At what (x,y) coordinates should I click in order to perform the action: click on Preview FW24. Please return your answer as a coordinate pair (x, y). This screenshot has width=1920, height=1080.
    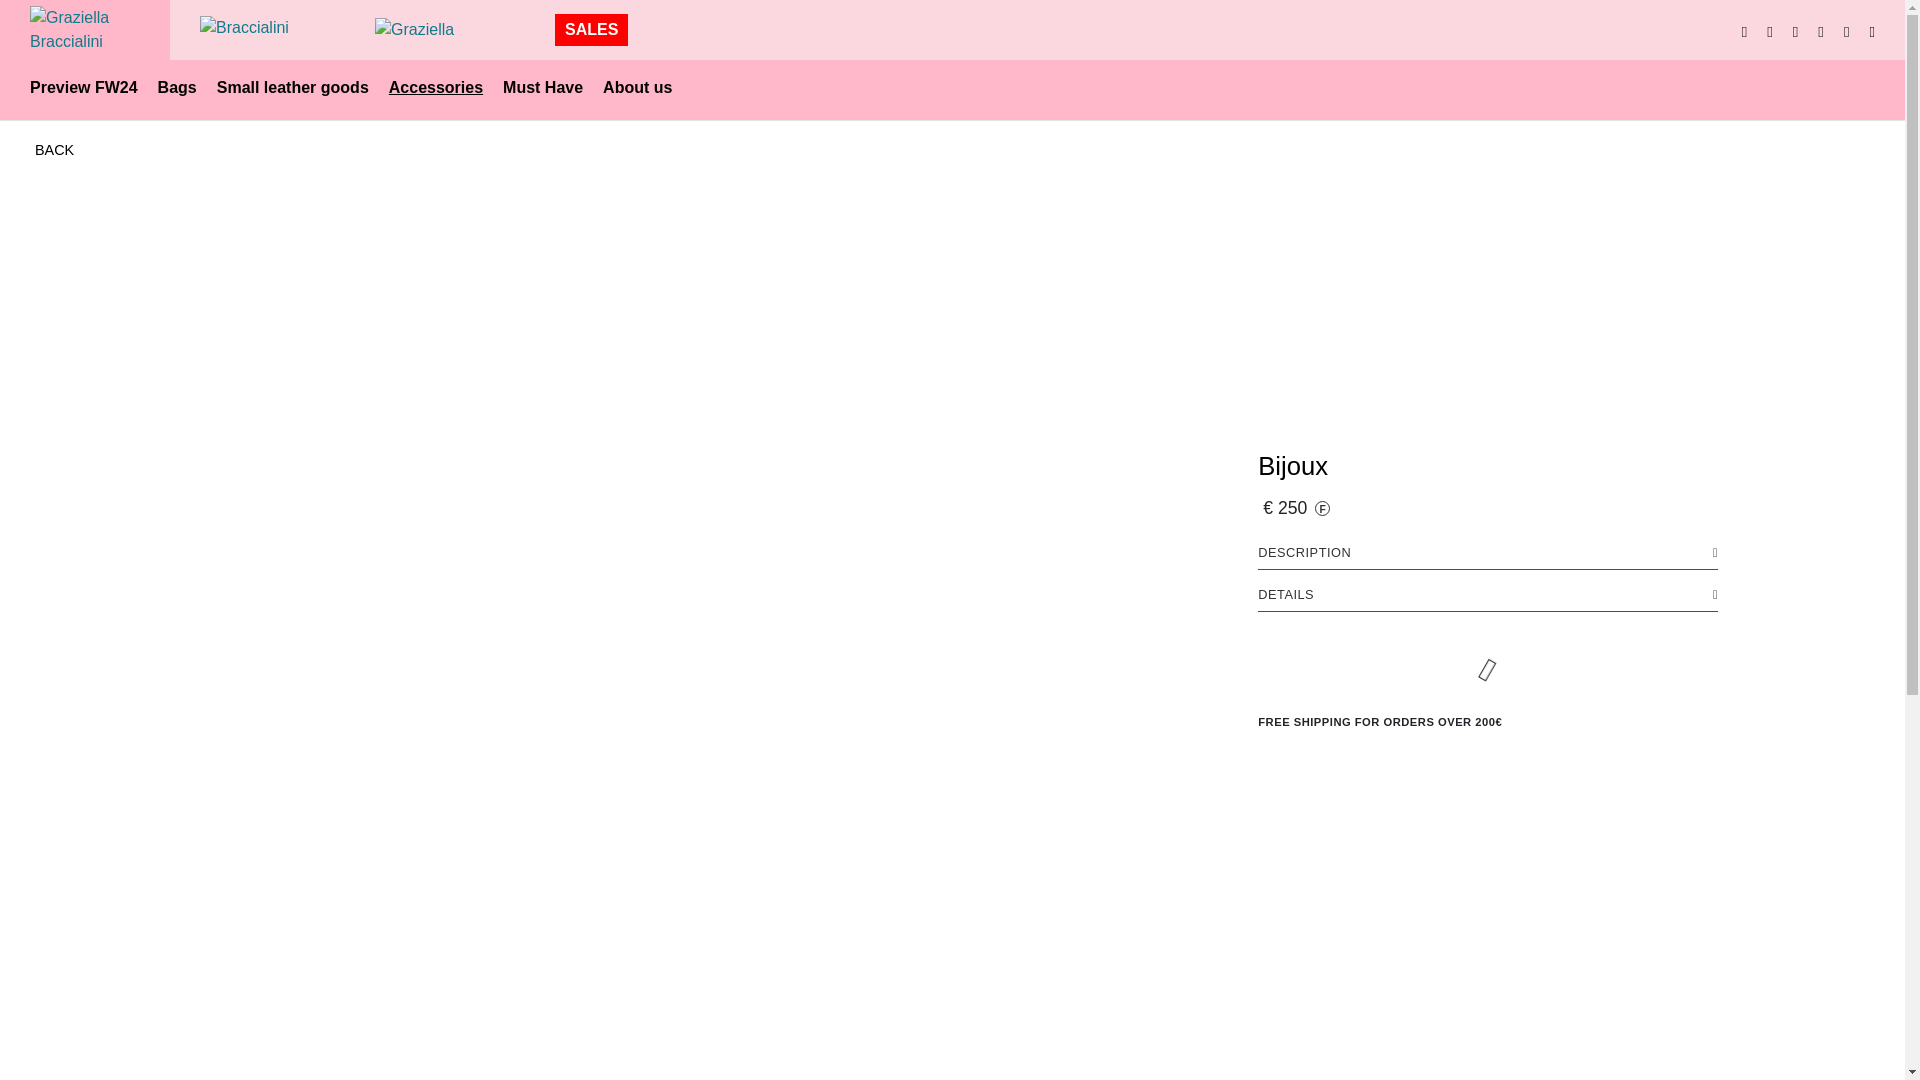
    Looking at the image, I should click on (83, 86).